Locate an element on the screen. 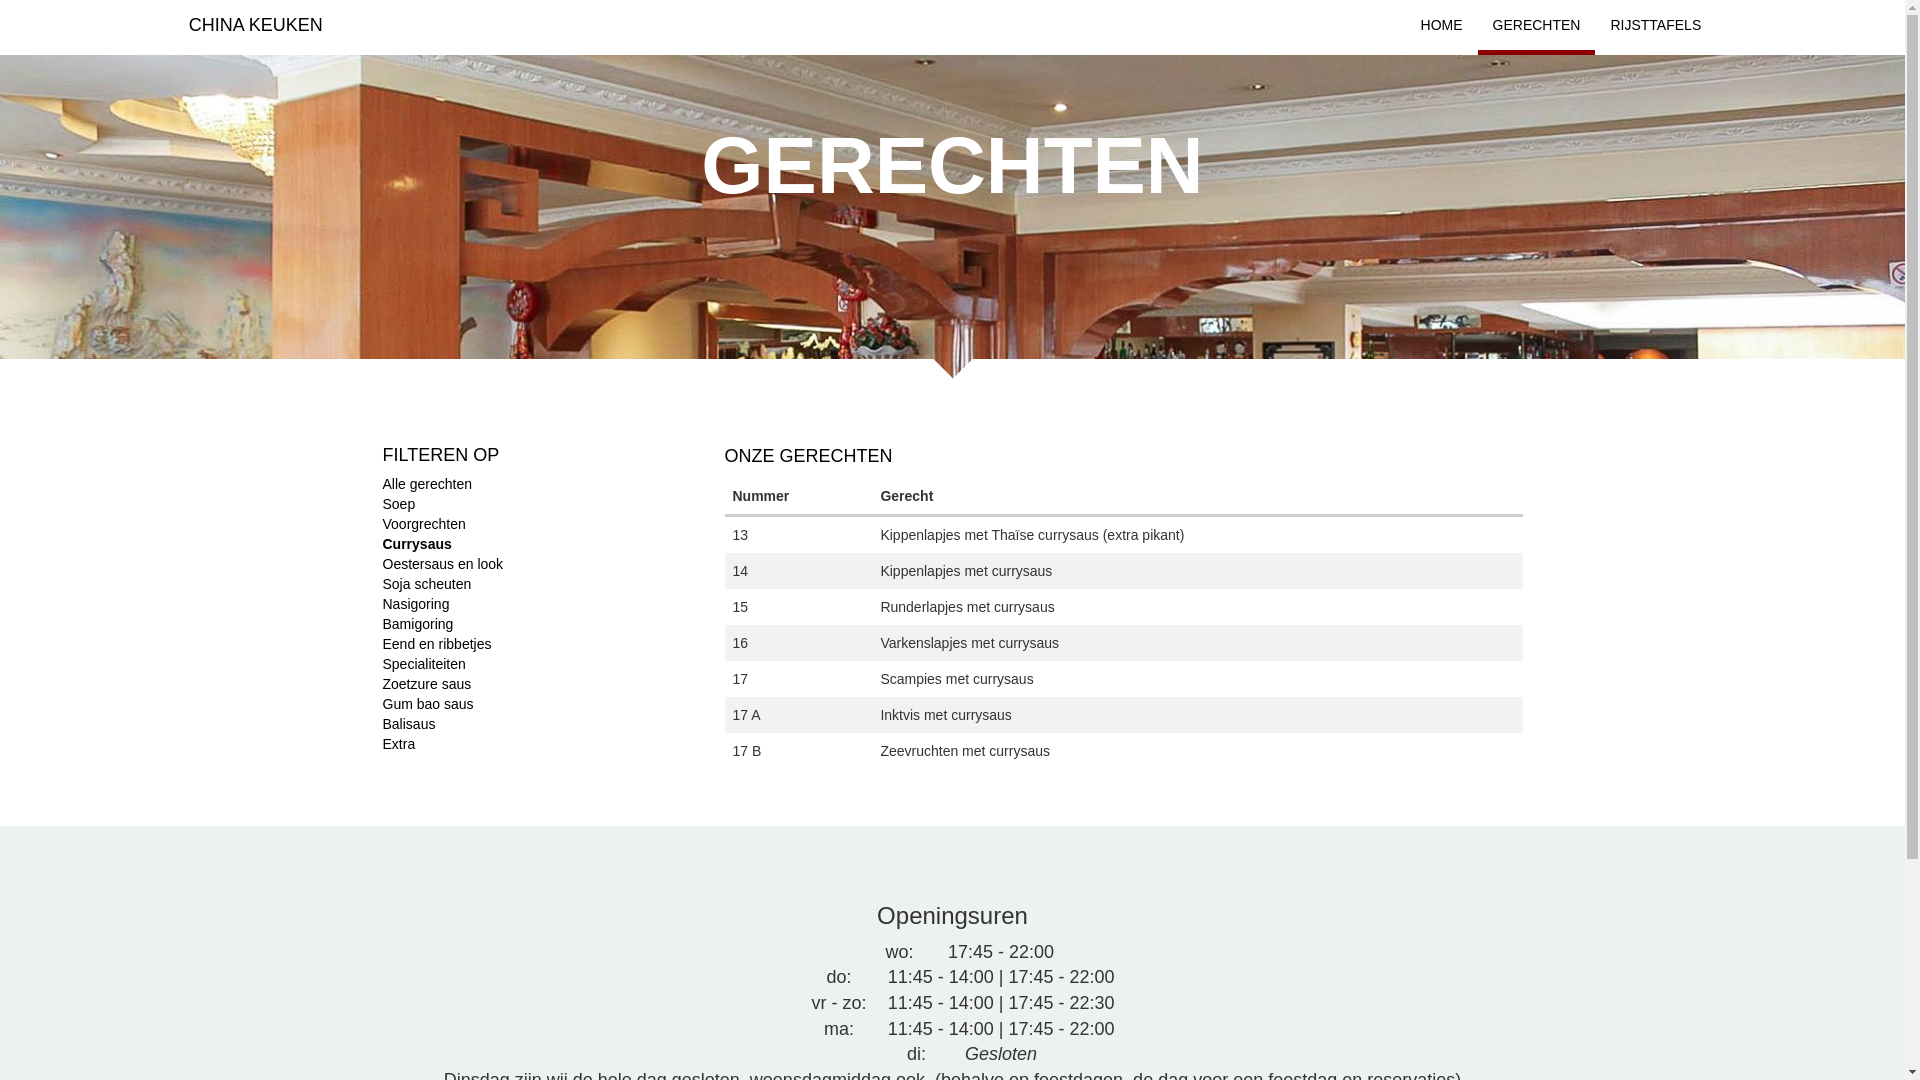 Image resolution: width=1920 pixels, height=1080 pixels. Nasigoring is located at coordinates (416, 604).